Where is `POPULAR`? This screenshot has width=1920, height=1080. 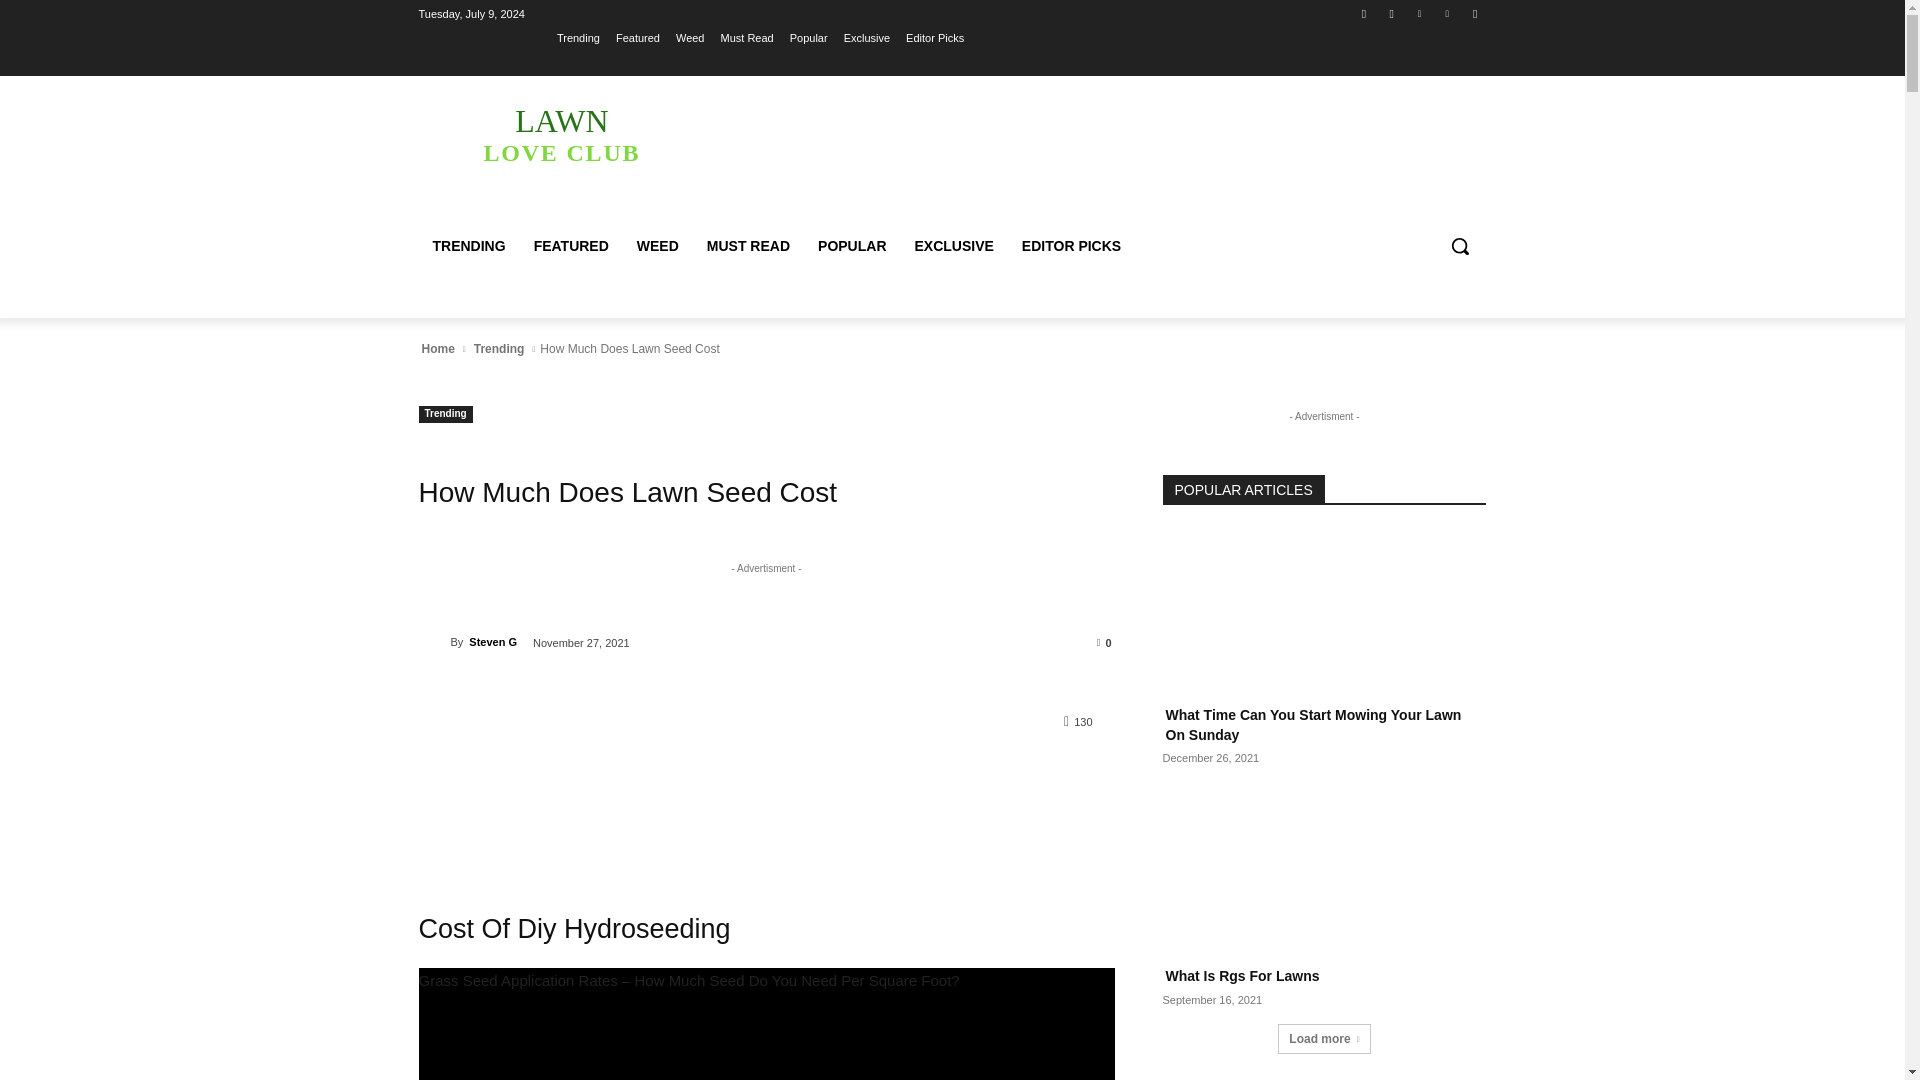
POPULAR is located at coordinates (852, 246).